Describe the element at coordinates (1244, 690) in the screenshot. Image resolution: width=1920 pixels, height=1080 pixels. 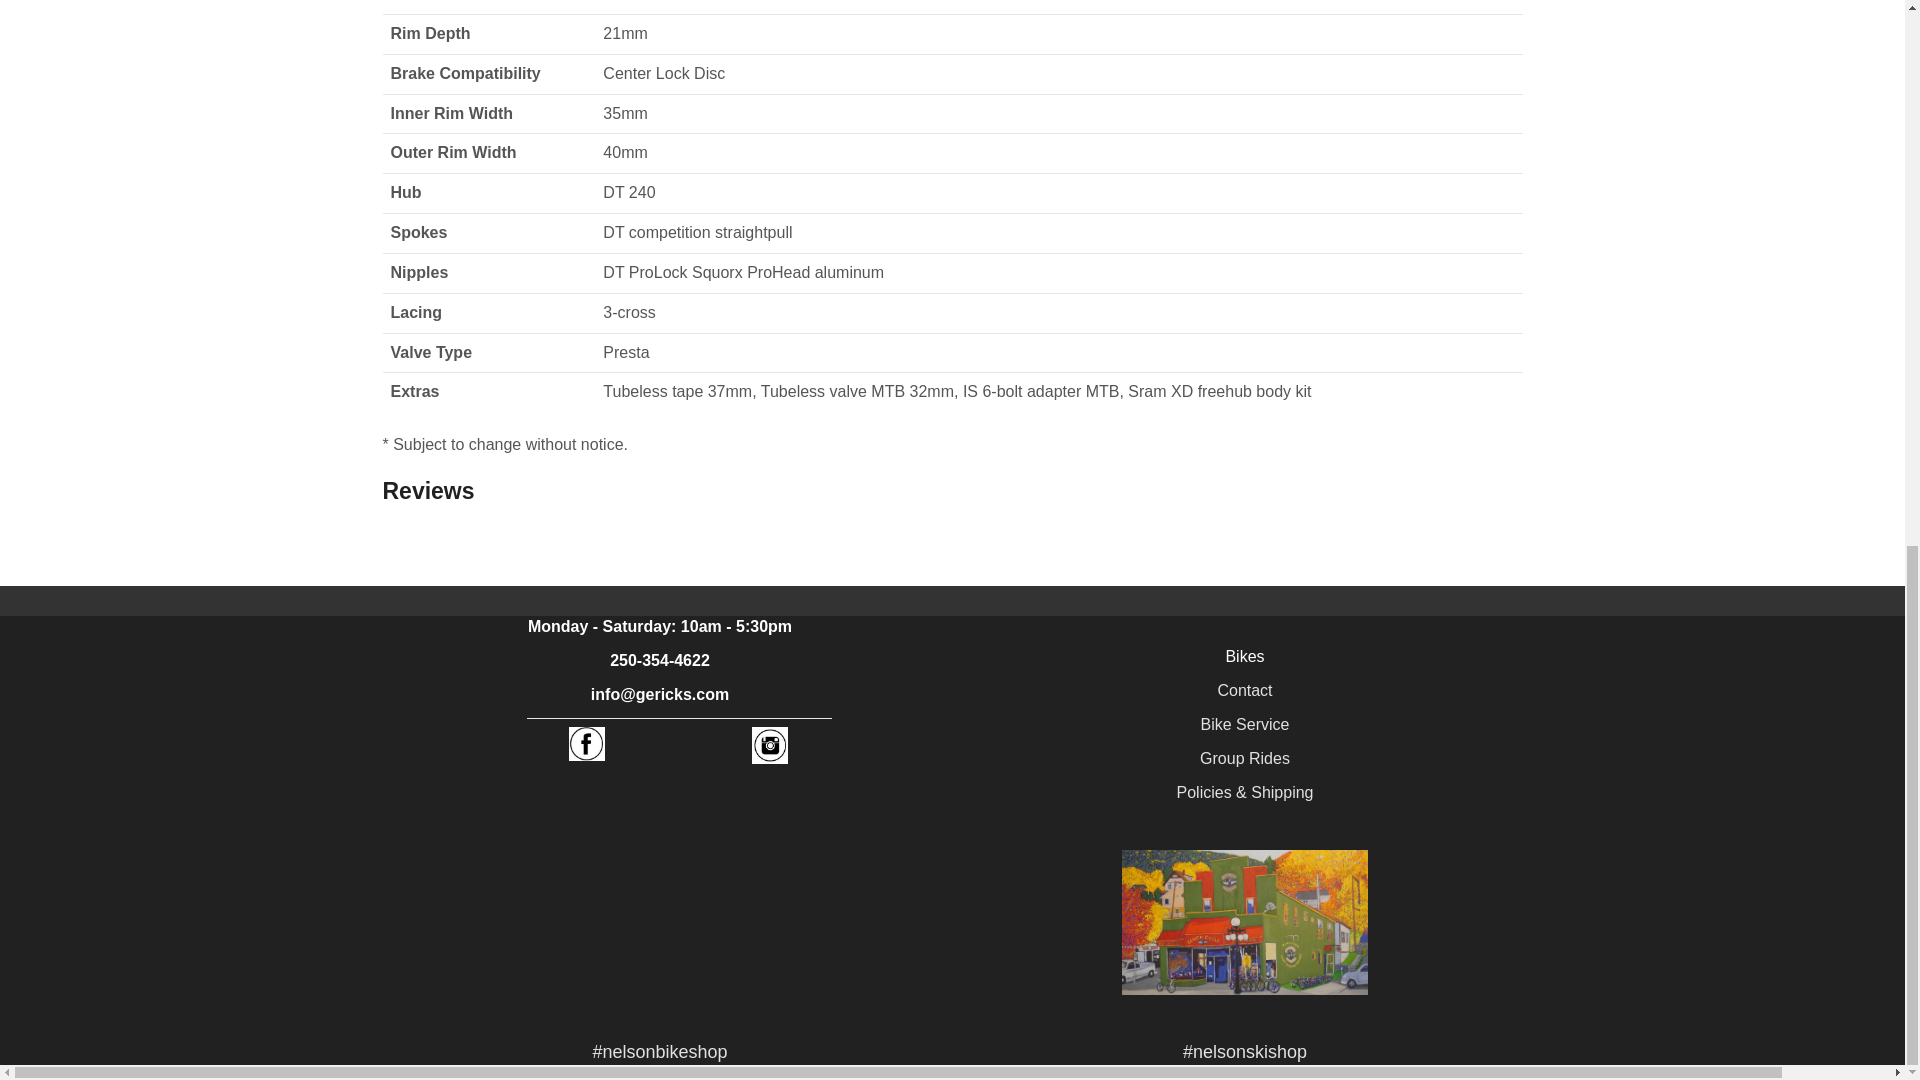
I see `CONTACT` at that location.